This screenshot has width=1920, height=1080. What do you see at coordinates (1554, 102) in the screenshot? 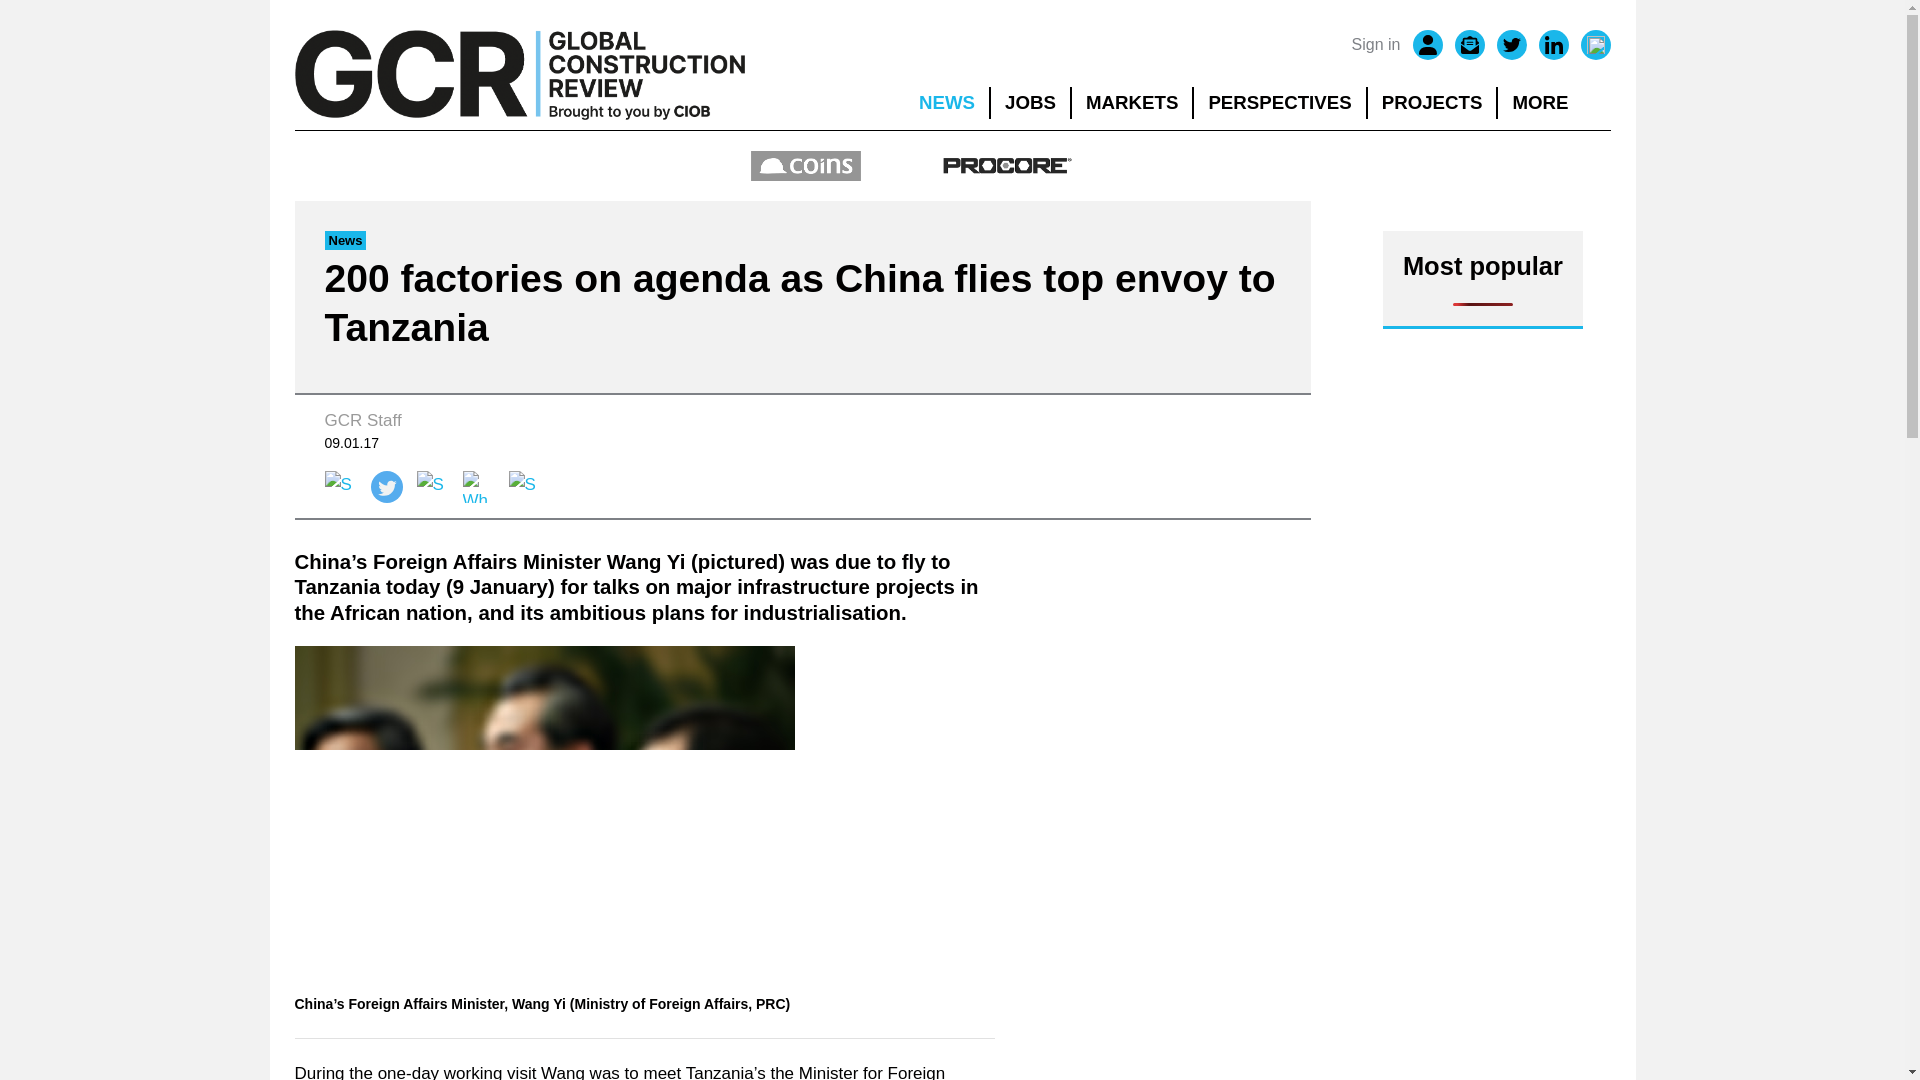
I see `MORE` at bounding box center [1554, 102].